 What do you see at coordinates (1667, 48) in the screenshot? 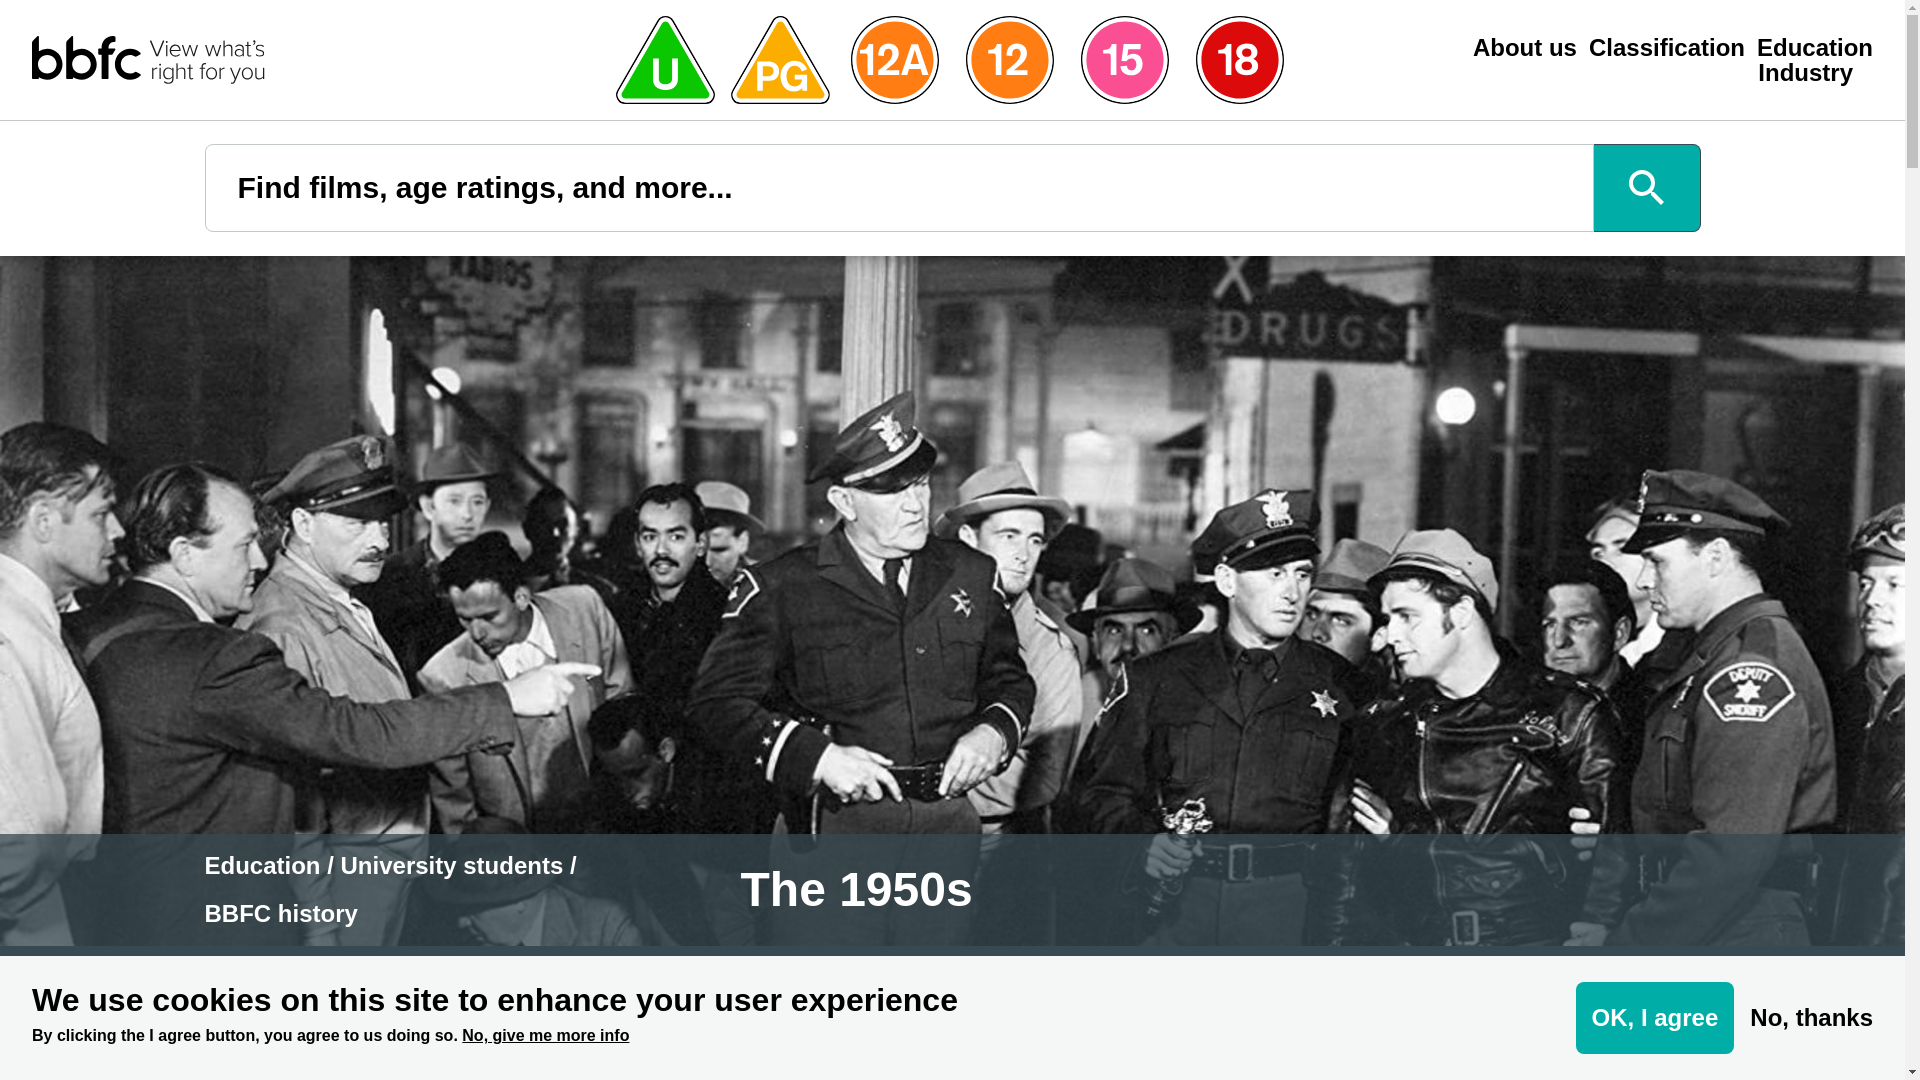
I see `Classification` at bounding box center [1667, 48].